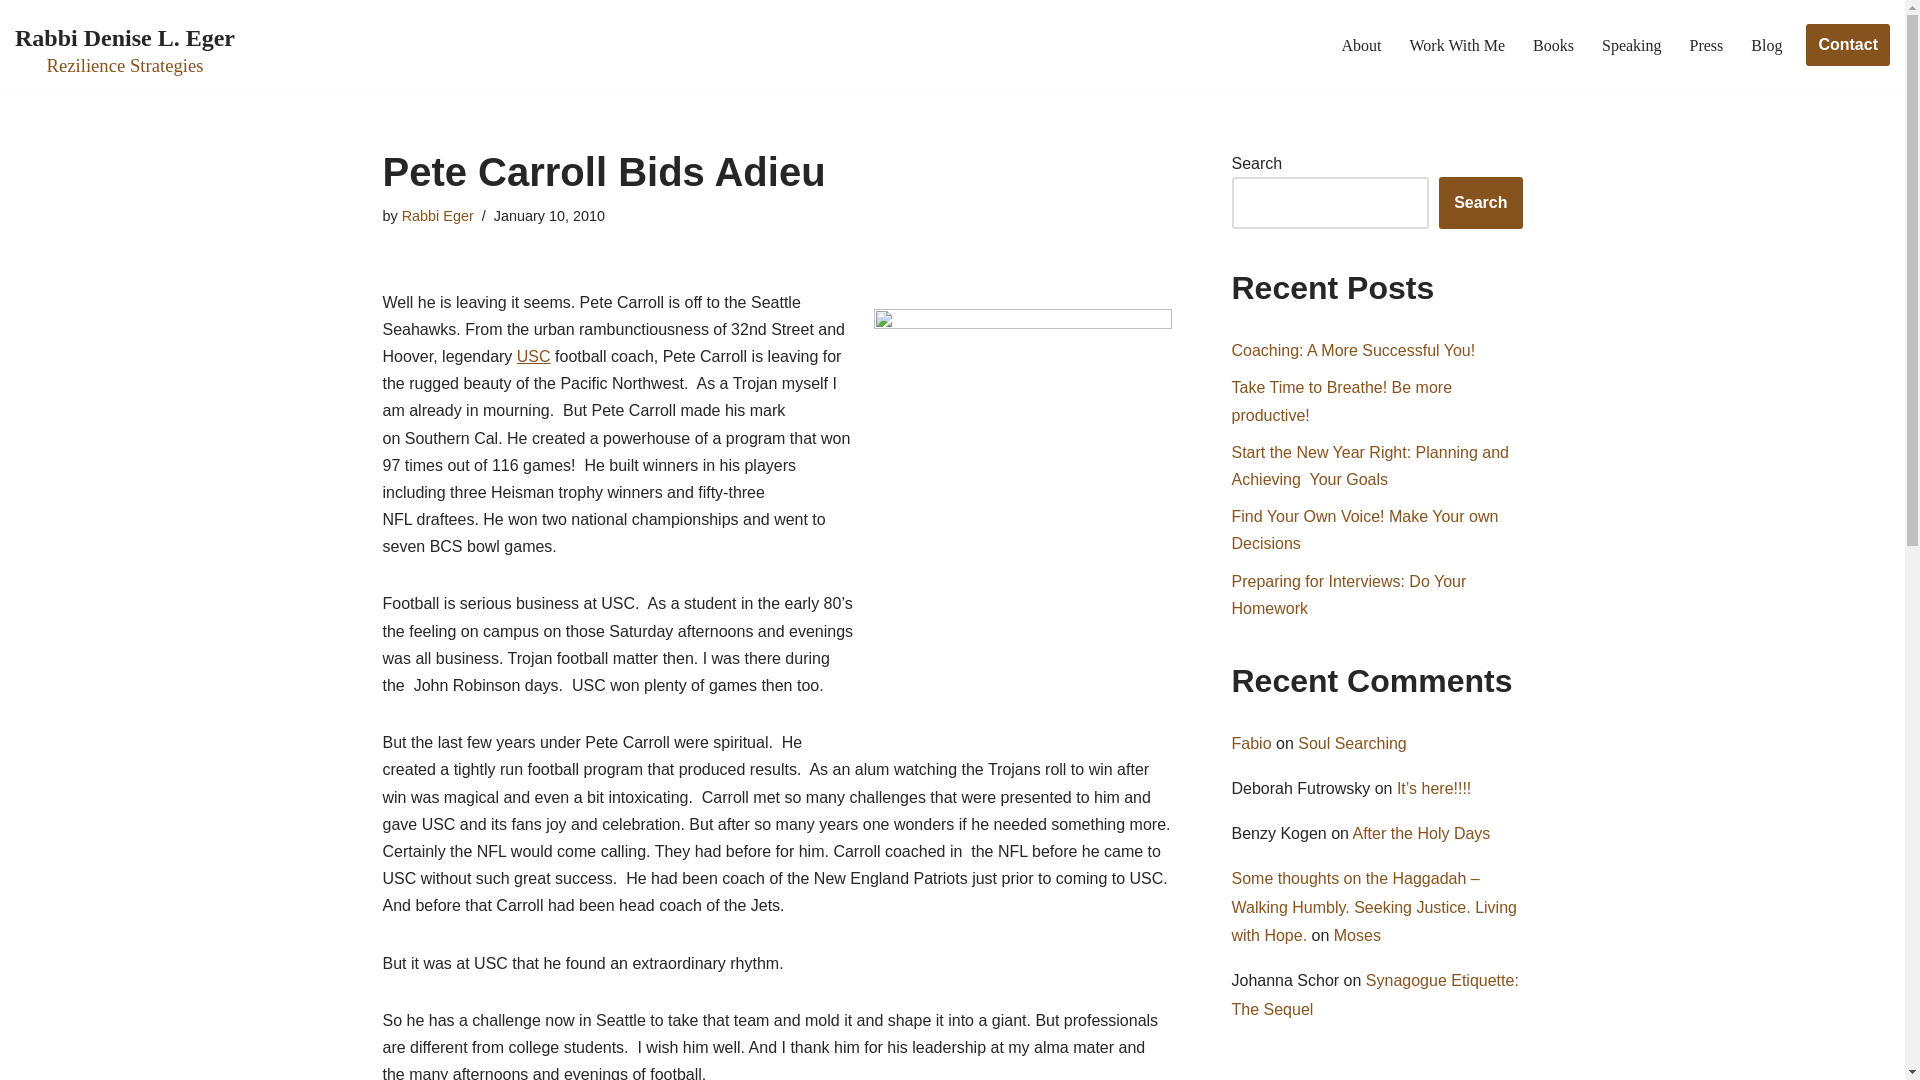 The image size is (1920, 1080). I want to click on Moses, so click(1357, 934).